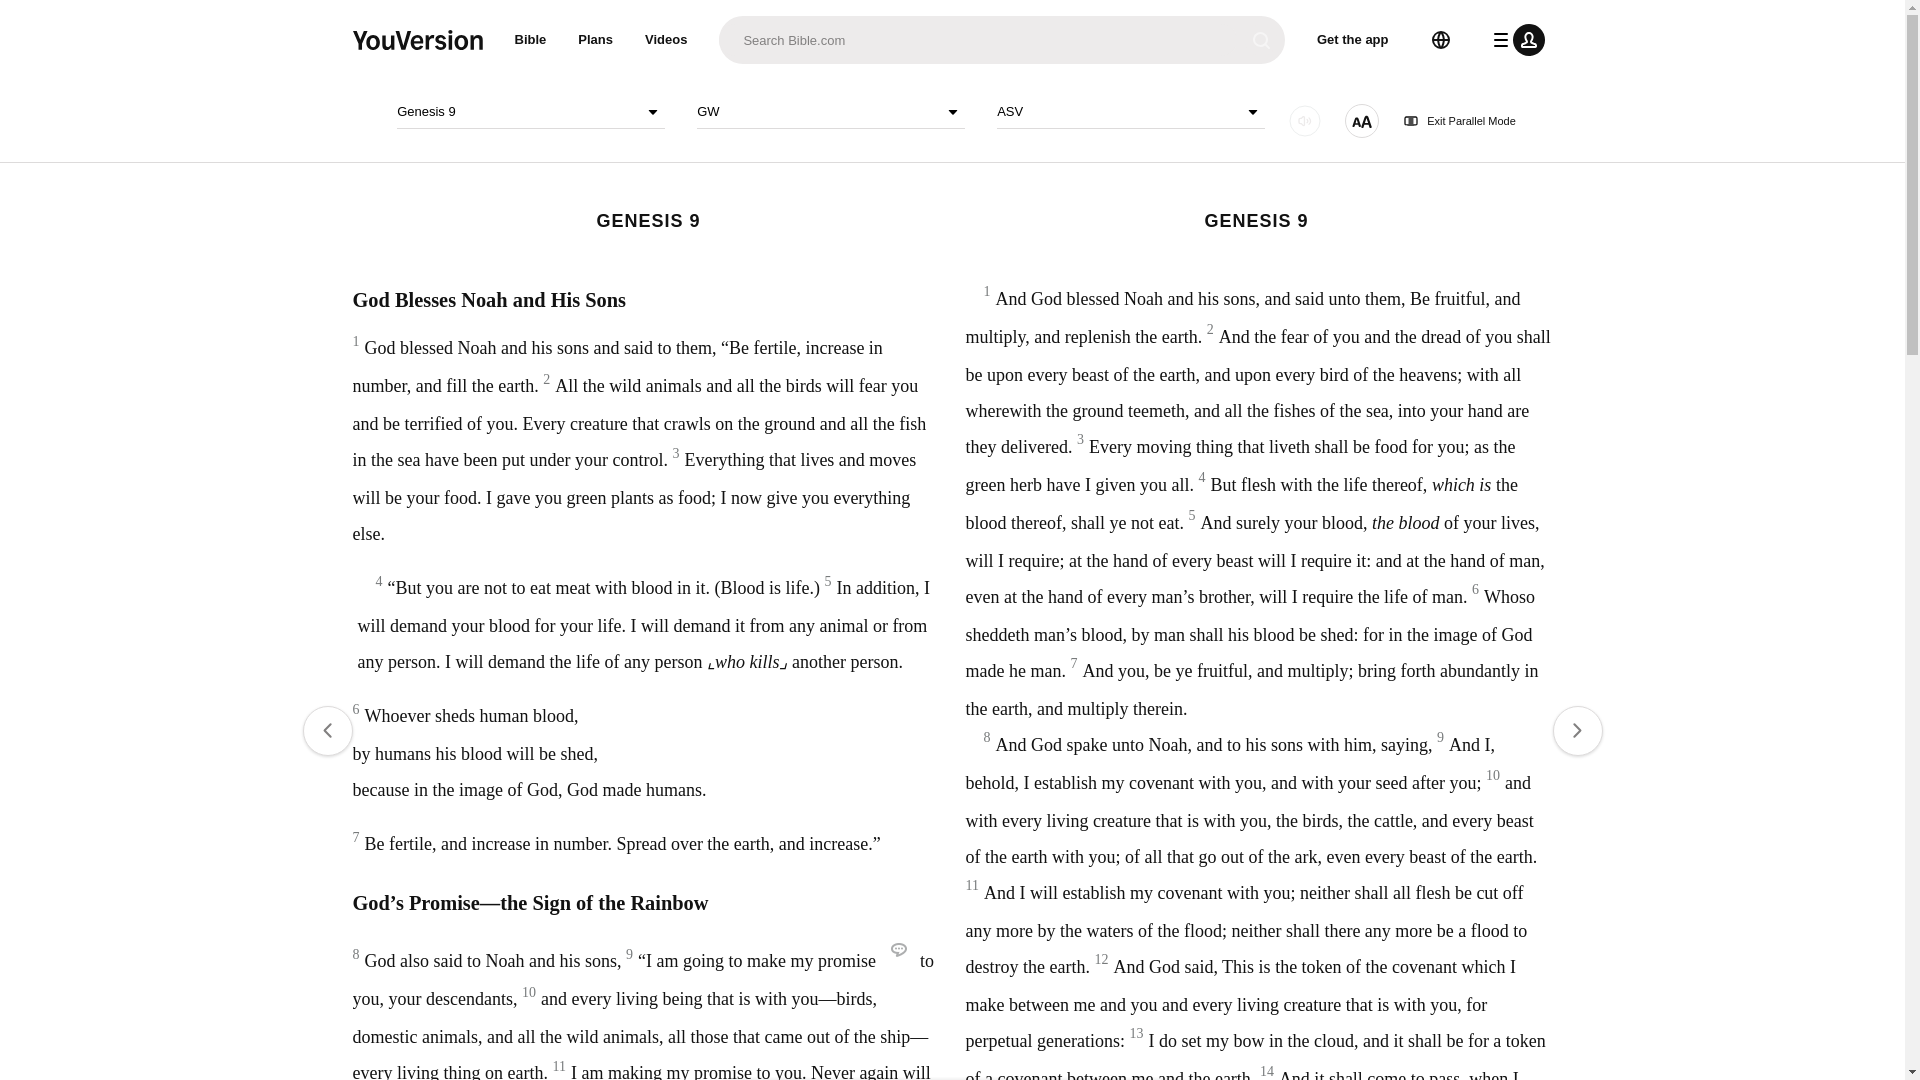  What do you see at coordinates (830, 112) in the screenshot?
I see `GW` at bounding box center [830, 112].